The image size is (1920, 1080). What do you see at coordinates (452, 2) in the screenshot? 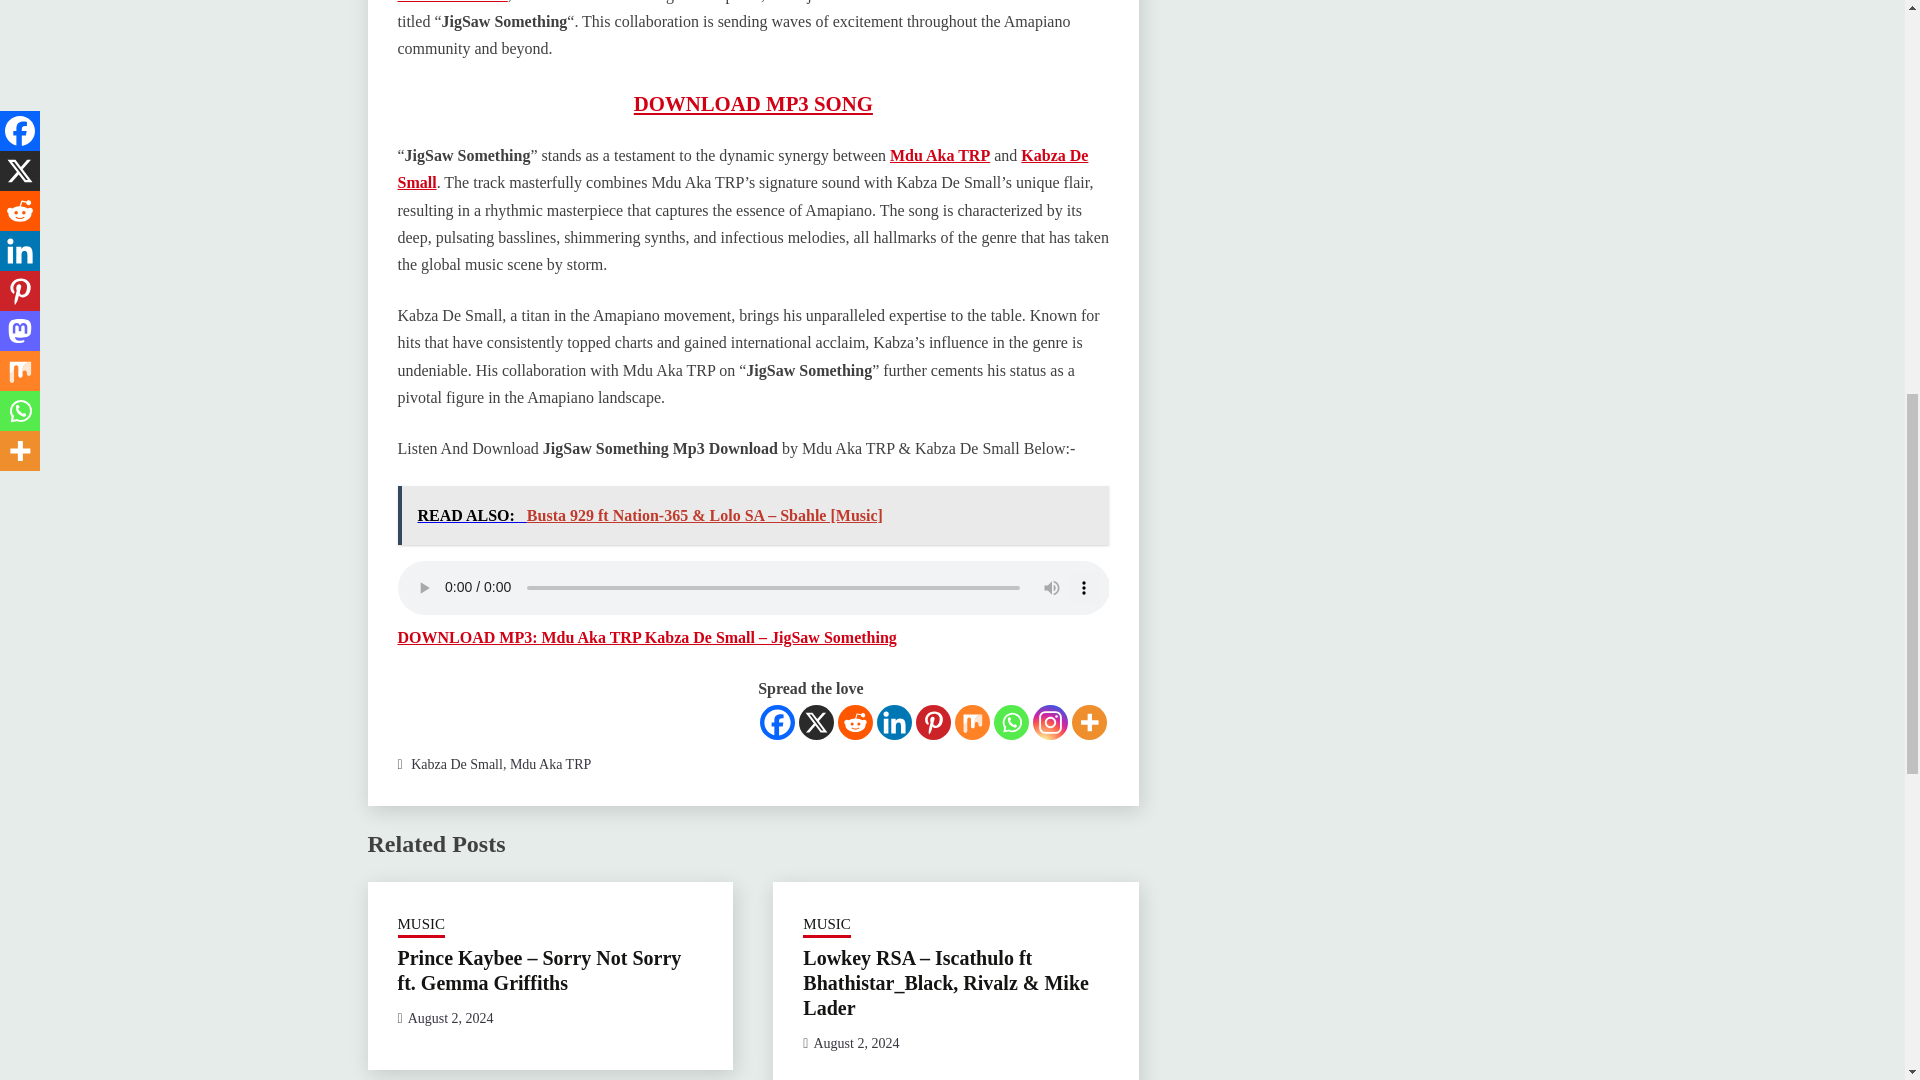
I see `Kabza De Small` at bounding box center [452, 2].